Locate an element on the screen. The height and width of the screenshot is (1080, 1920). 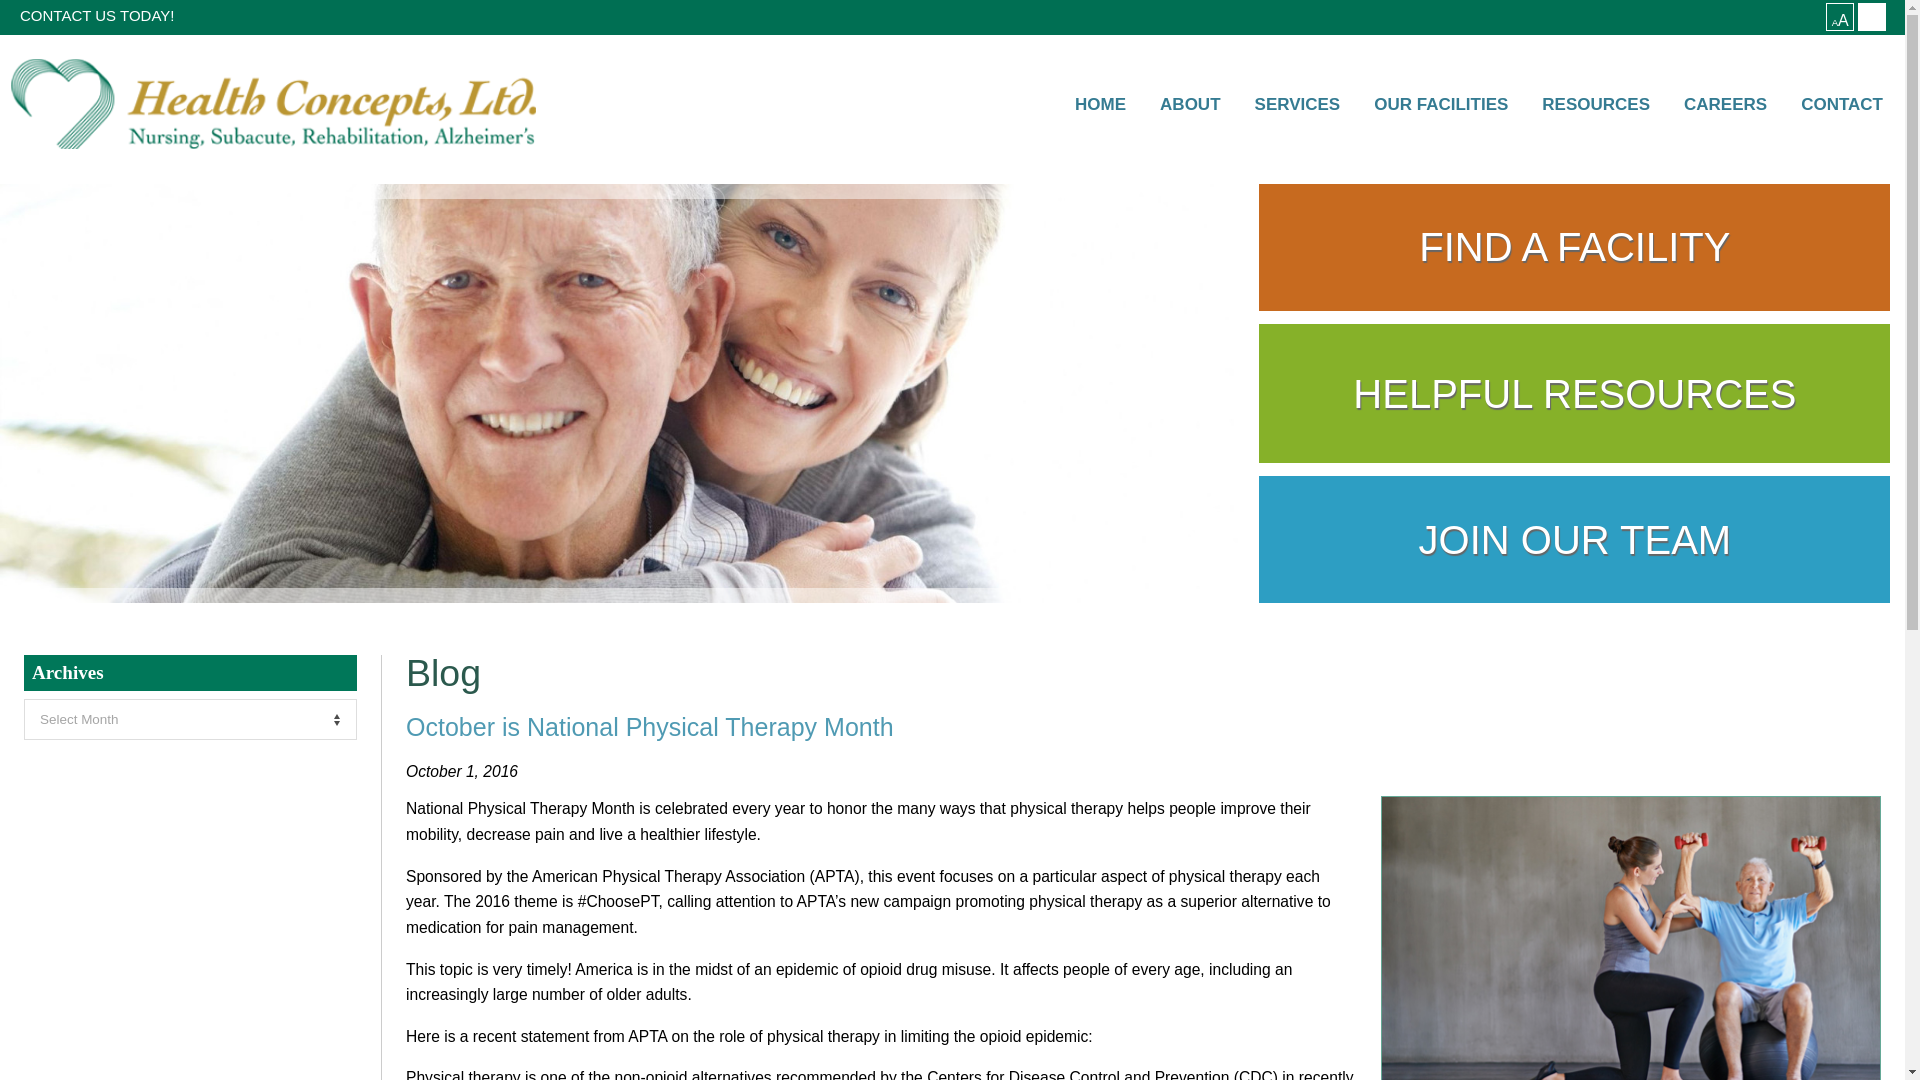
ABOUT is located at coordinates (1189, 106).